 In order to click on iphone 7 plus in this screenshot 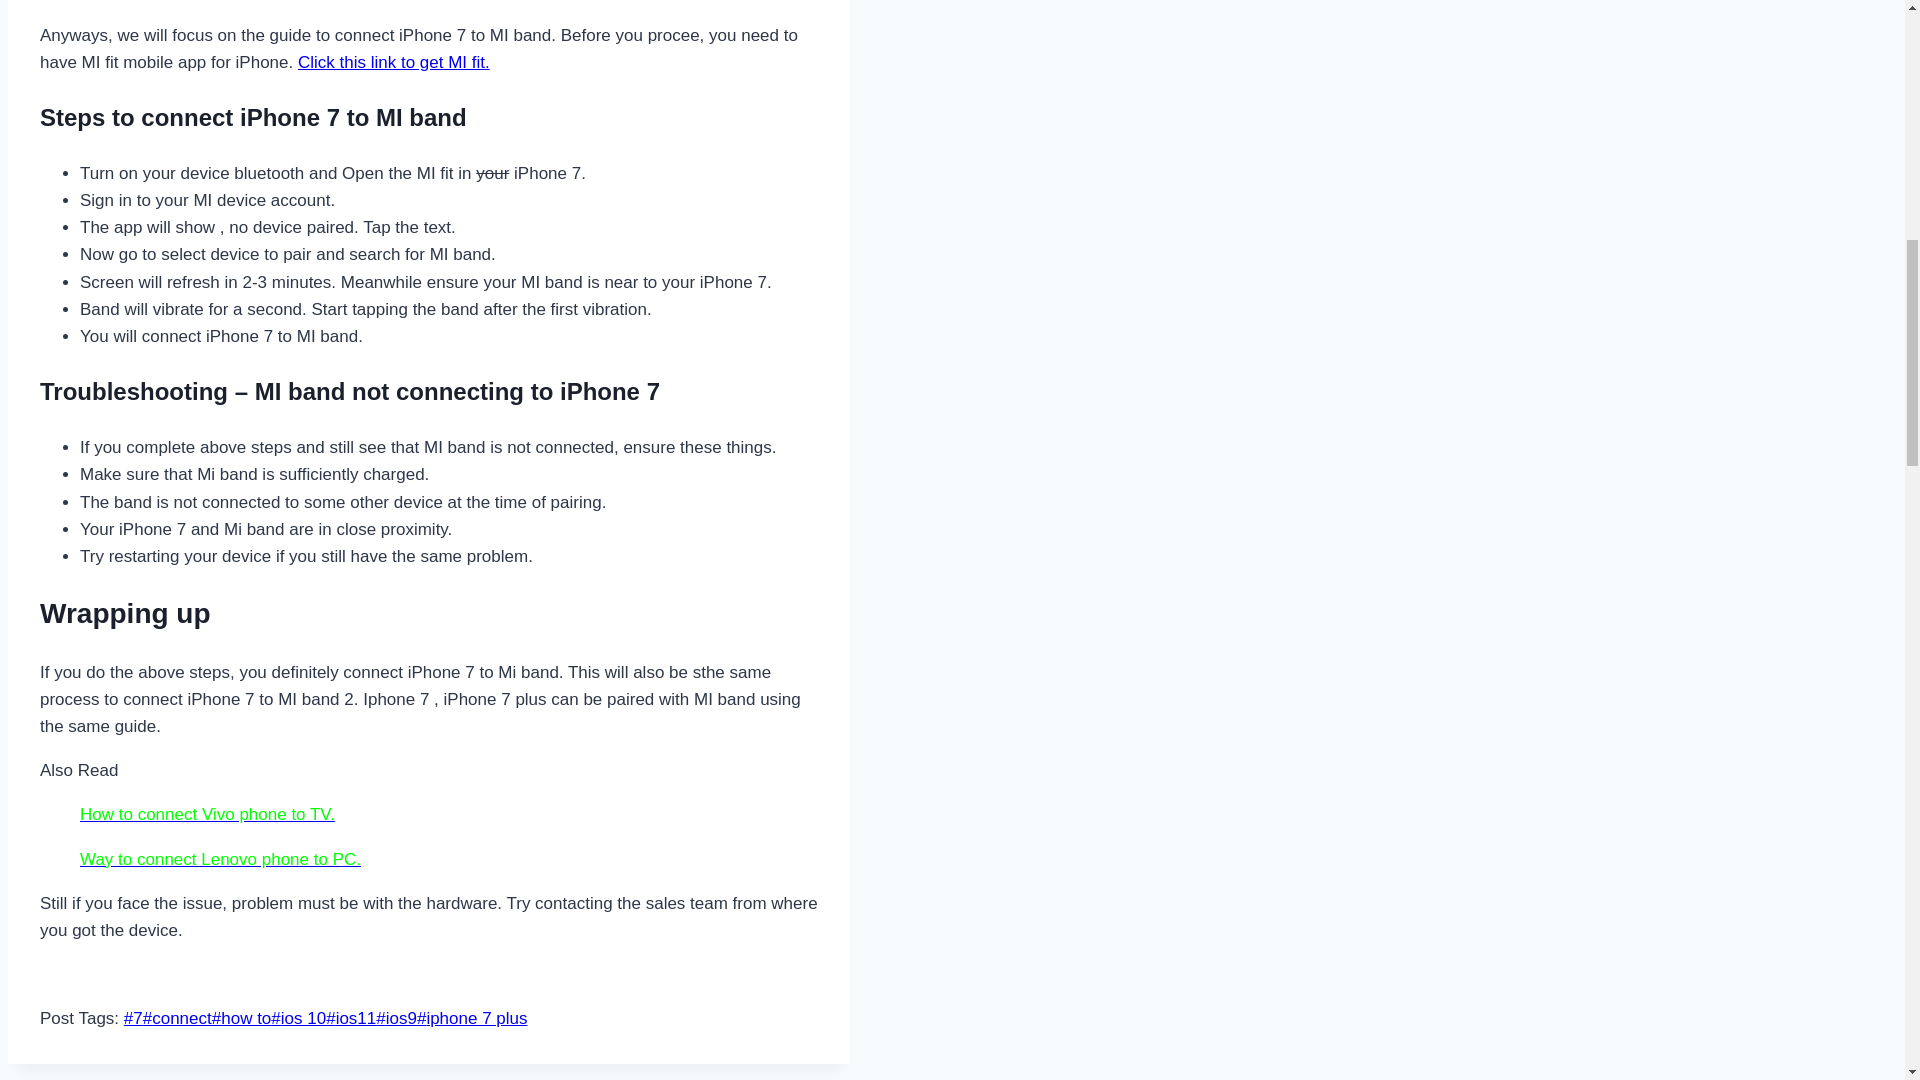, I will do `click(472, 1018)`.